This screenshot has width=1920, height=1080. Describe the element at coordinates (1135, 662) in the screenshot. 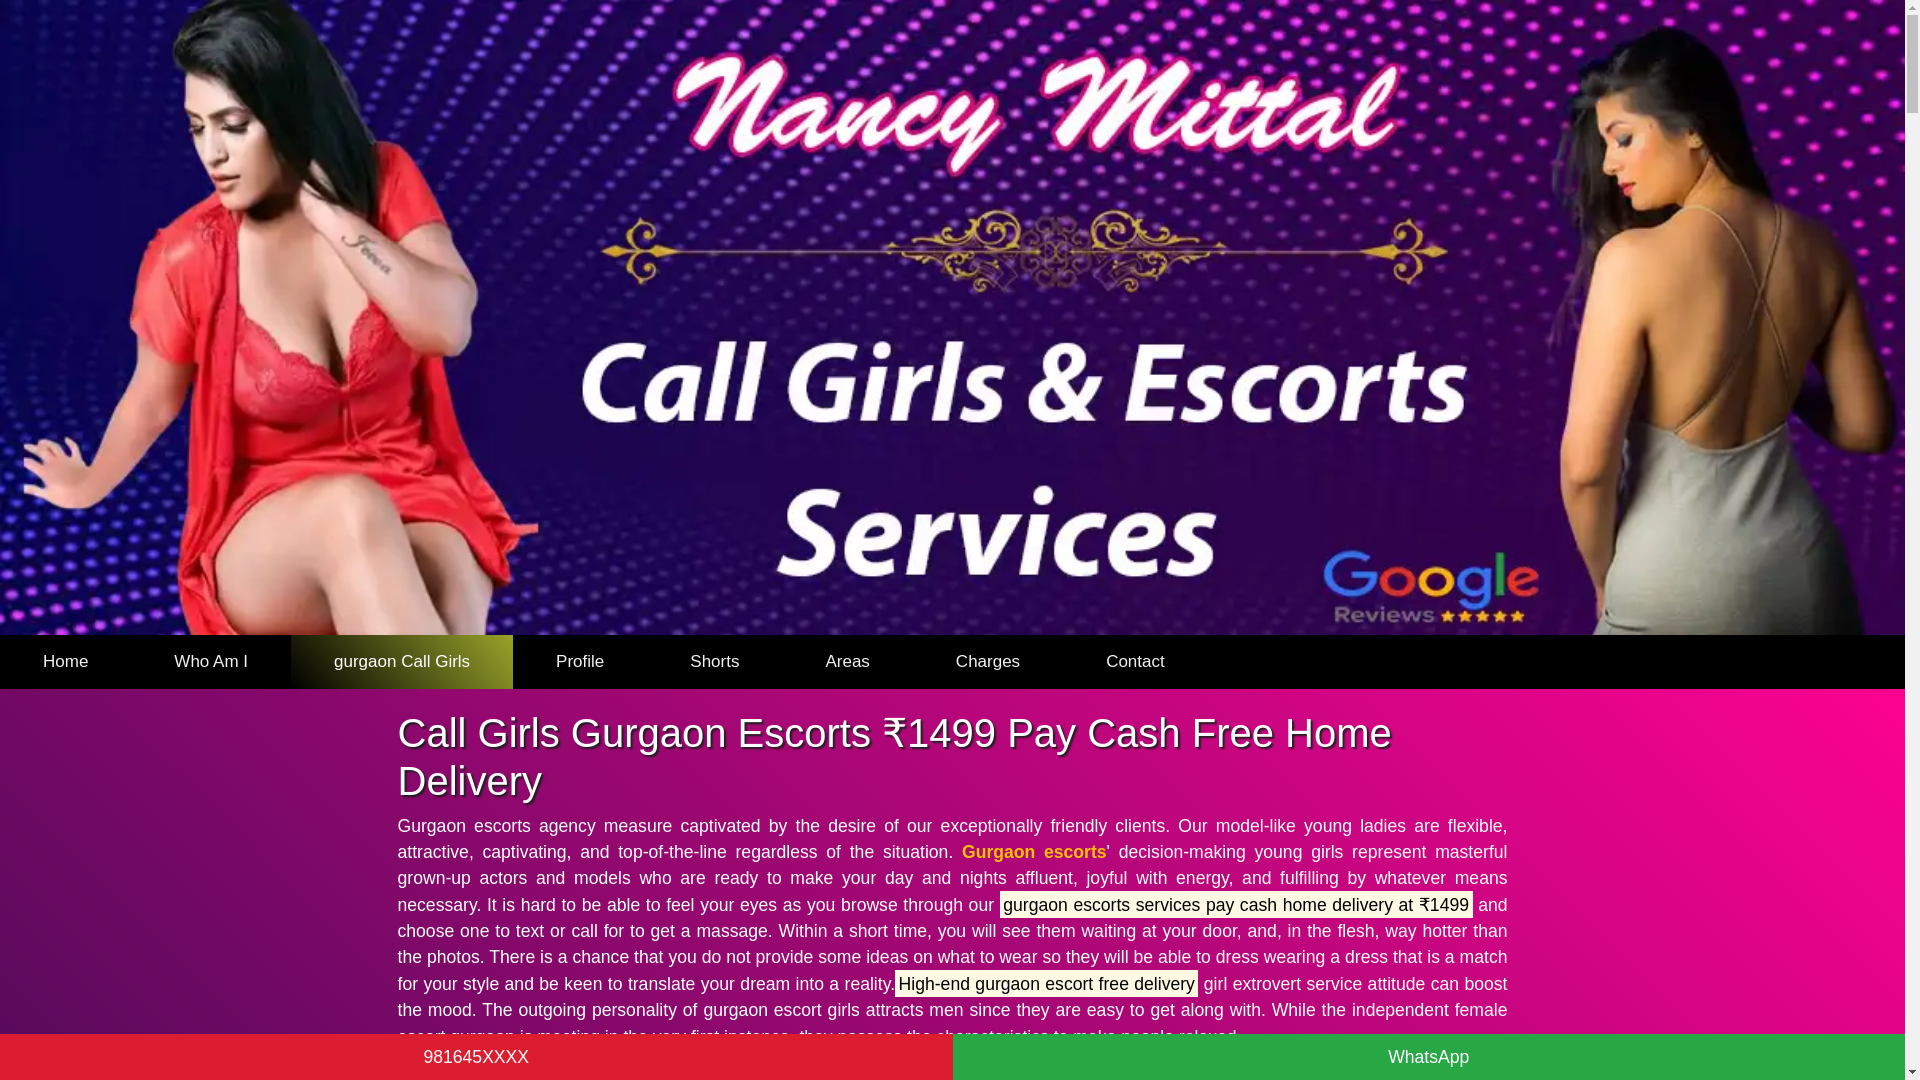

I see `Contact` at that location.